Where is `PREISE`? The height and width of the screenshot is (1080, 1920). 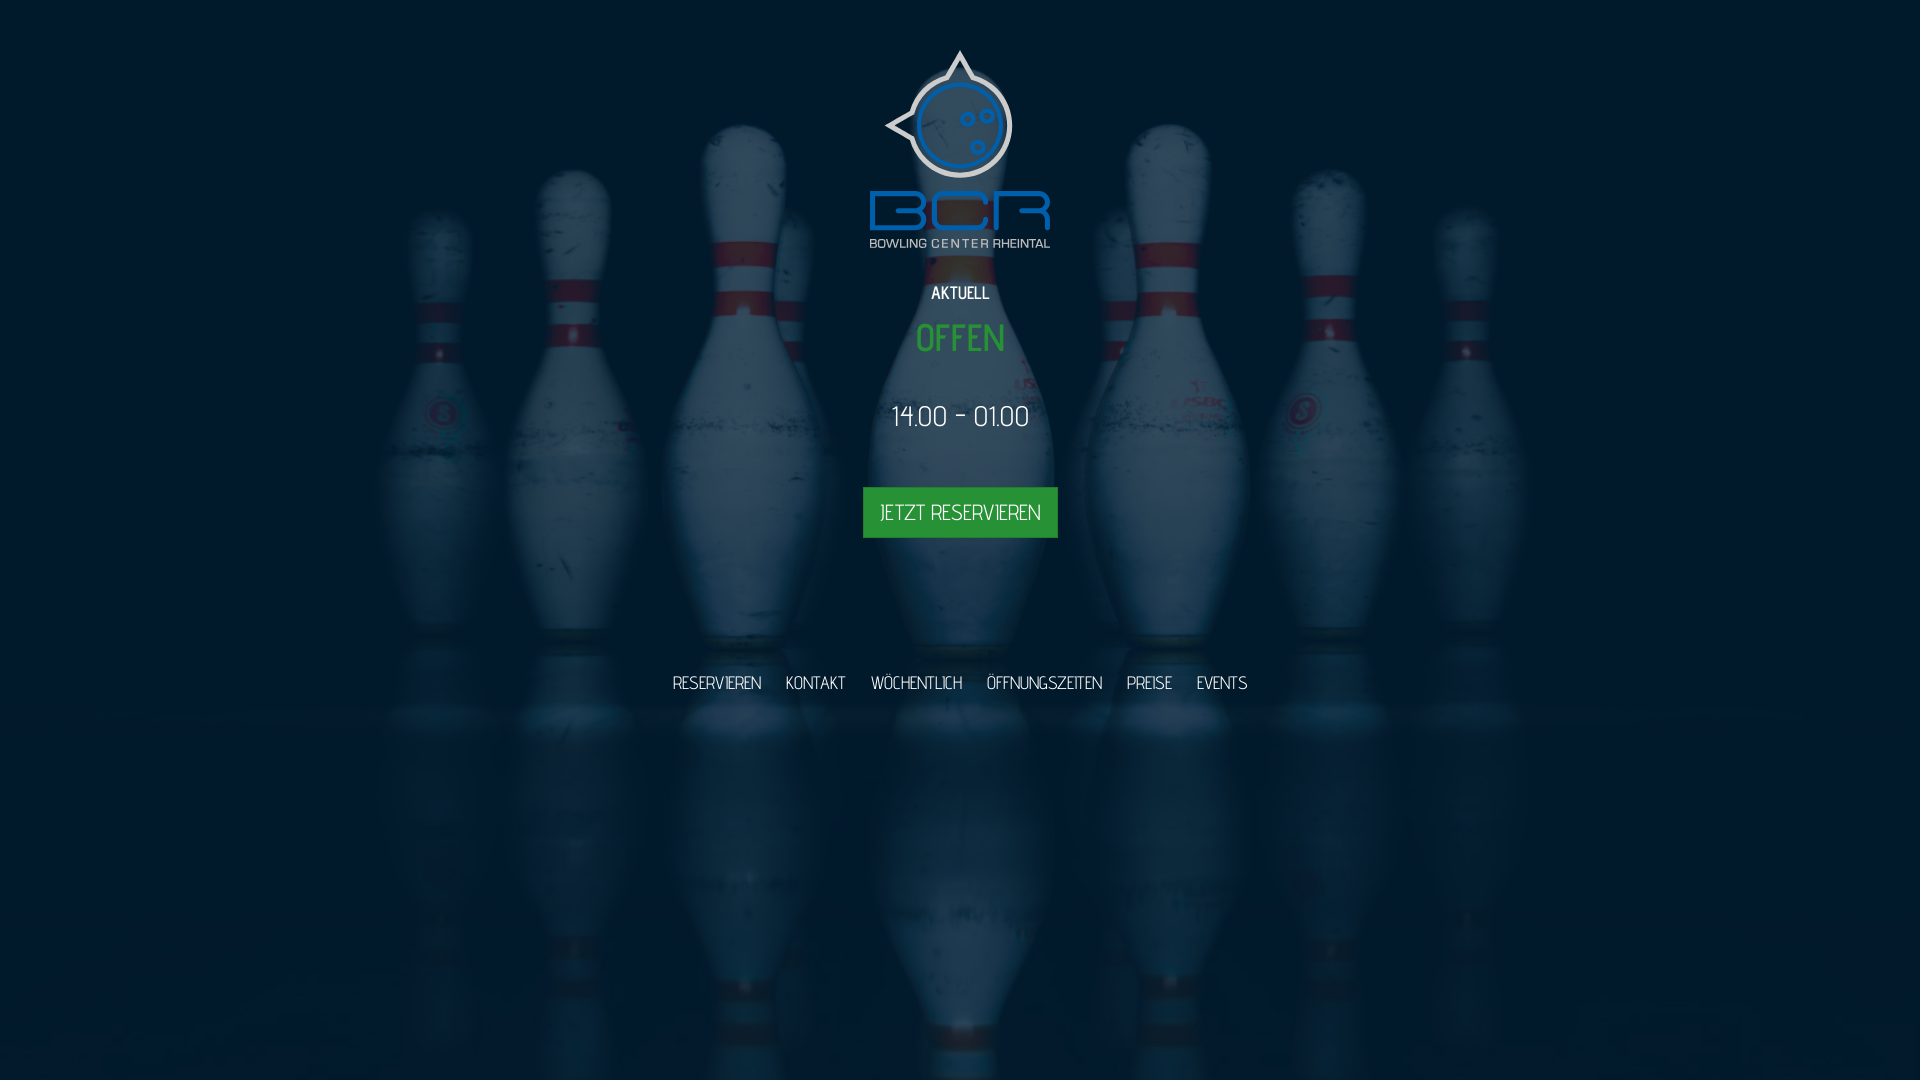
PREISE is located at coordinates (1148, 682).